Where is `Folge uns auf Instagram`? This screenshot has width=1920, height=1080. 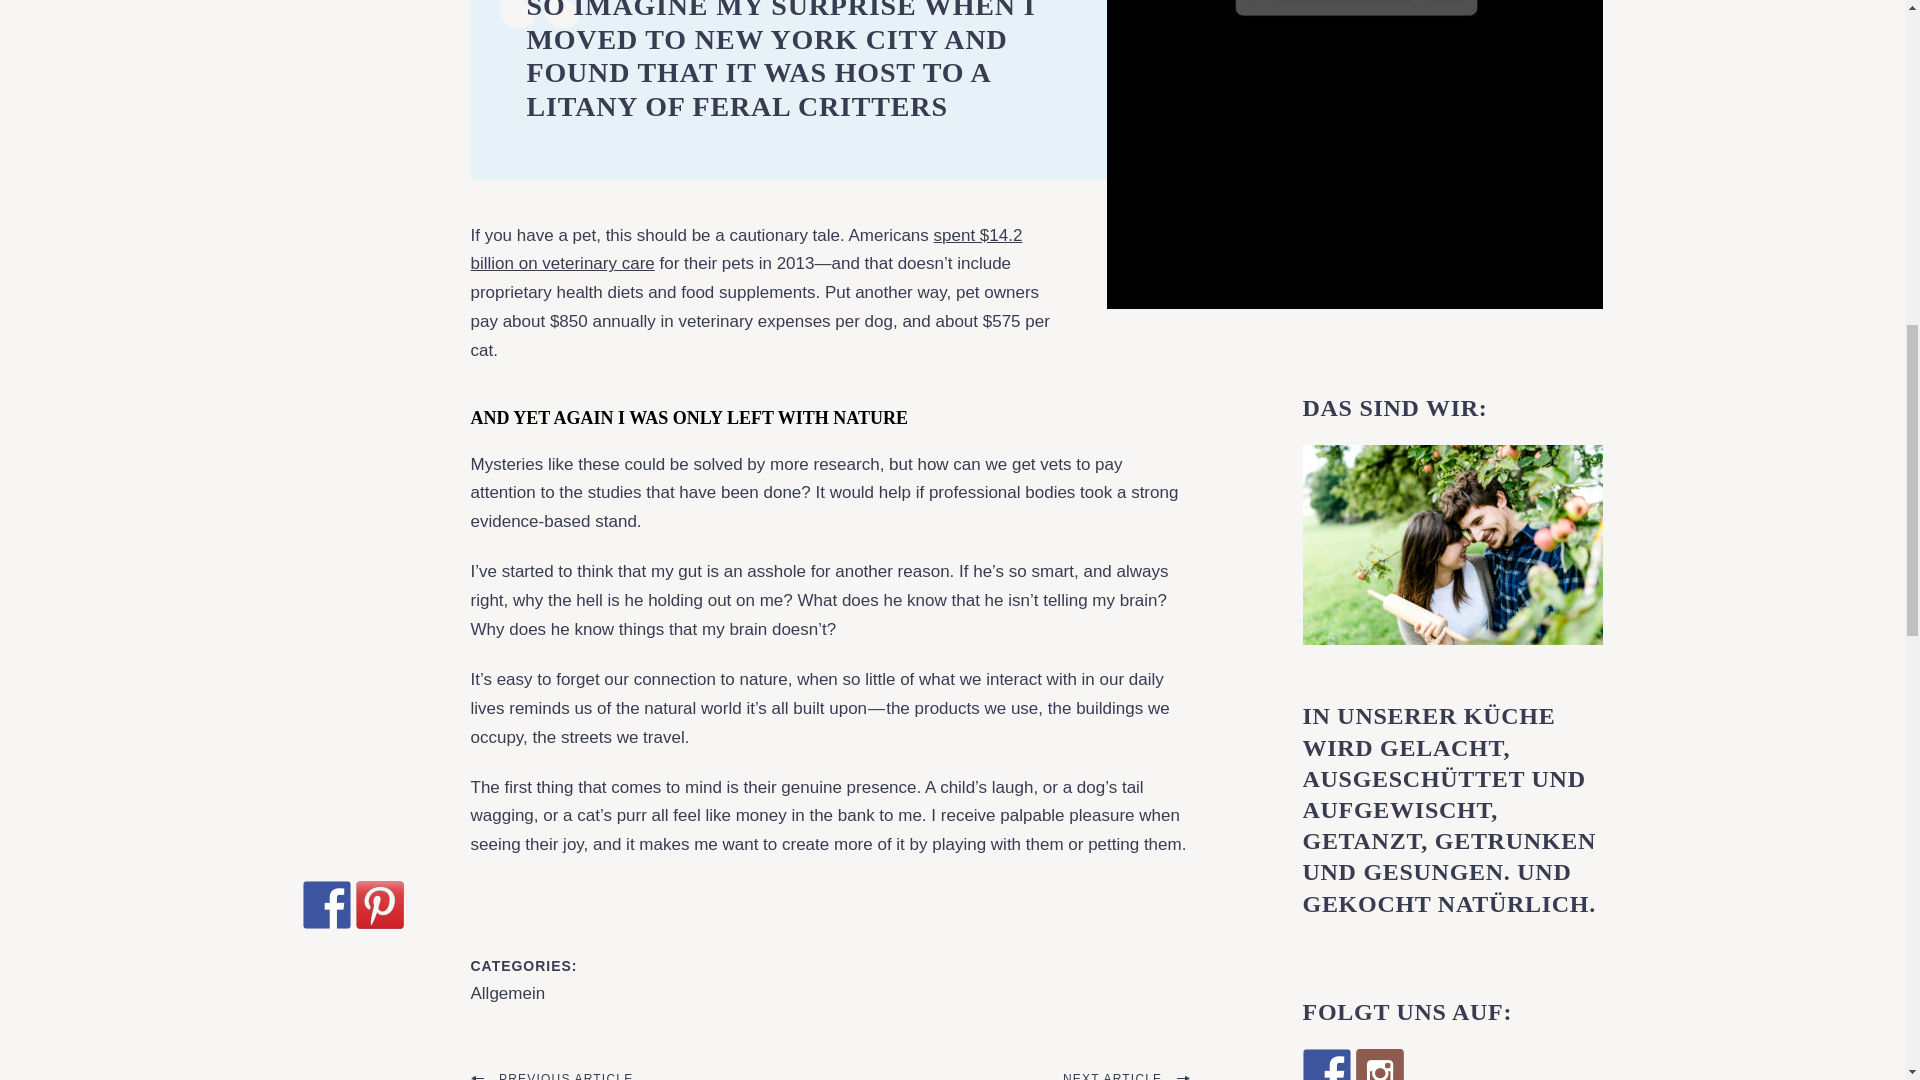
Folge uns auf Instagram is located at coordinates (1379, 1064).